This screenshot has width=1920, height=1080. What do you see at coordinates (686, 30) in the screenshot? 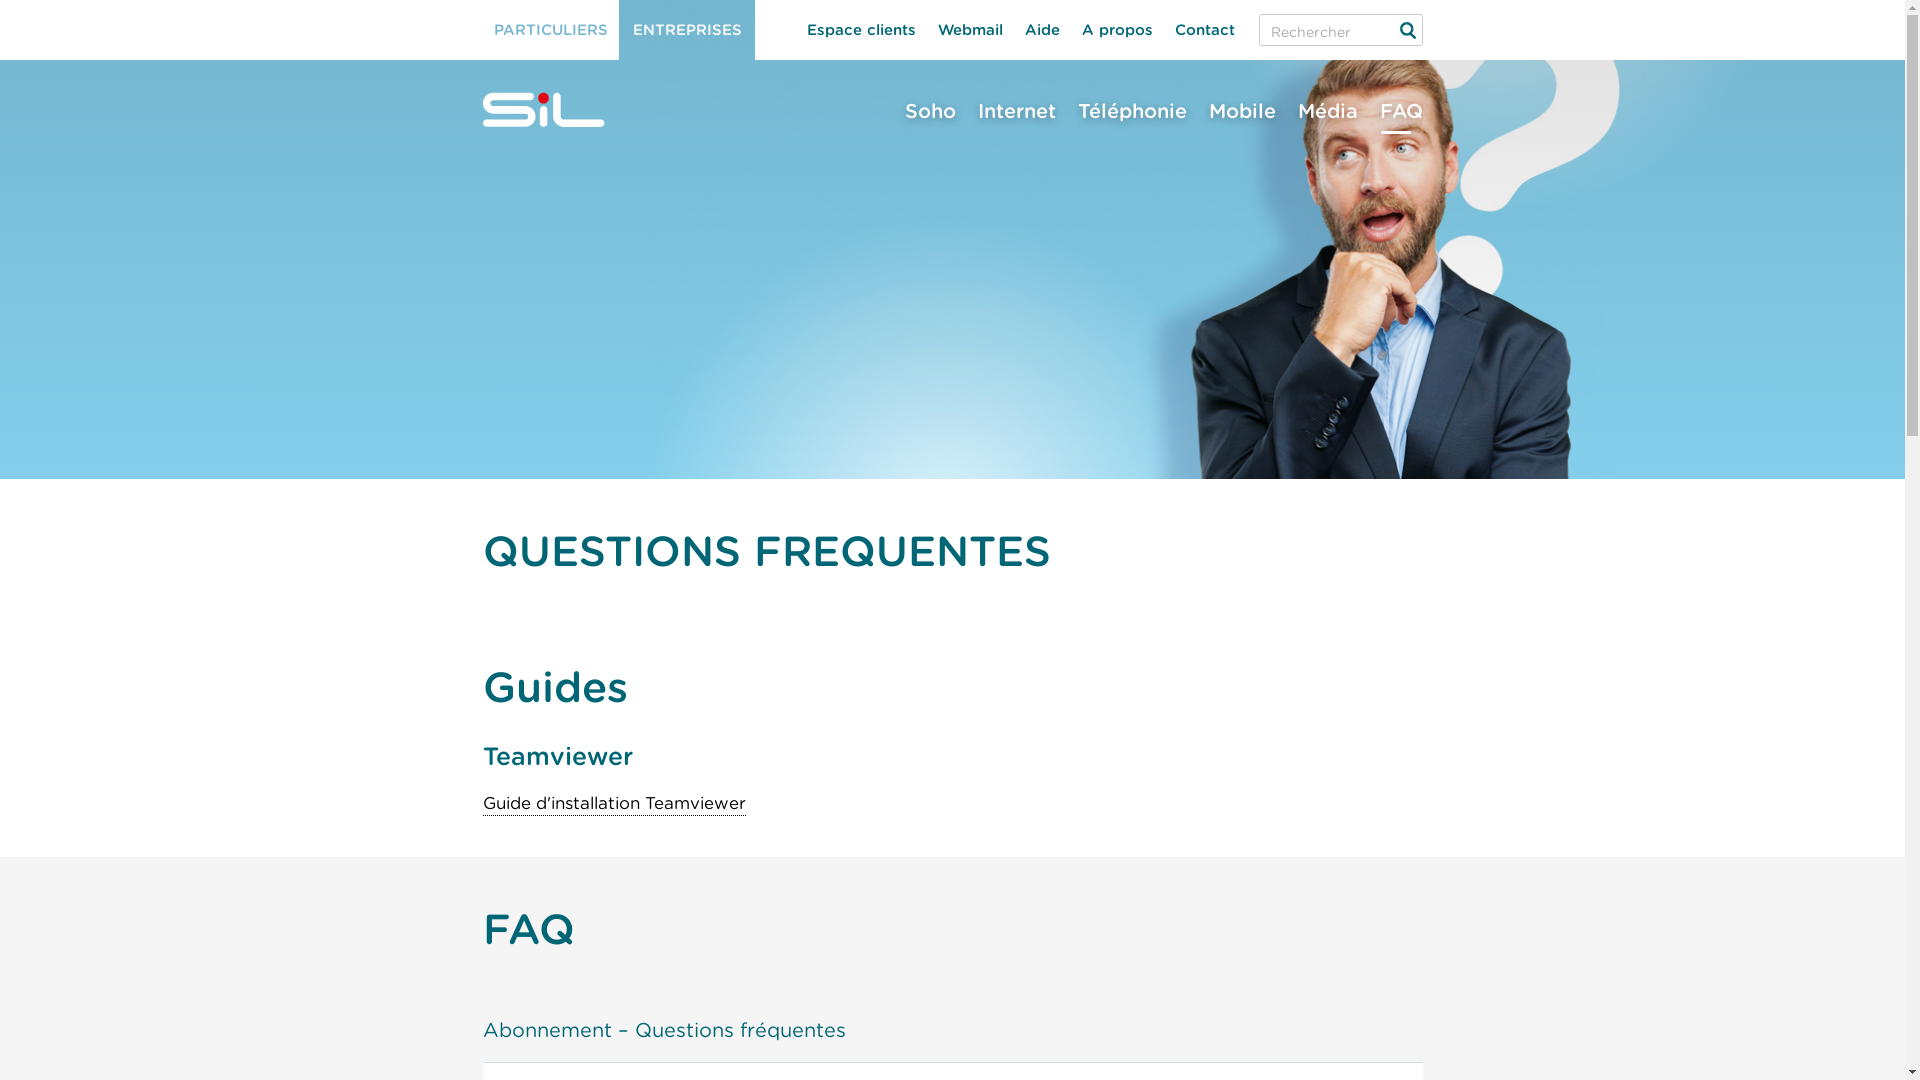
I see `ENTREPRISES` at bounding box center [686, 30].